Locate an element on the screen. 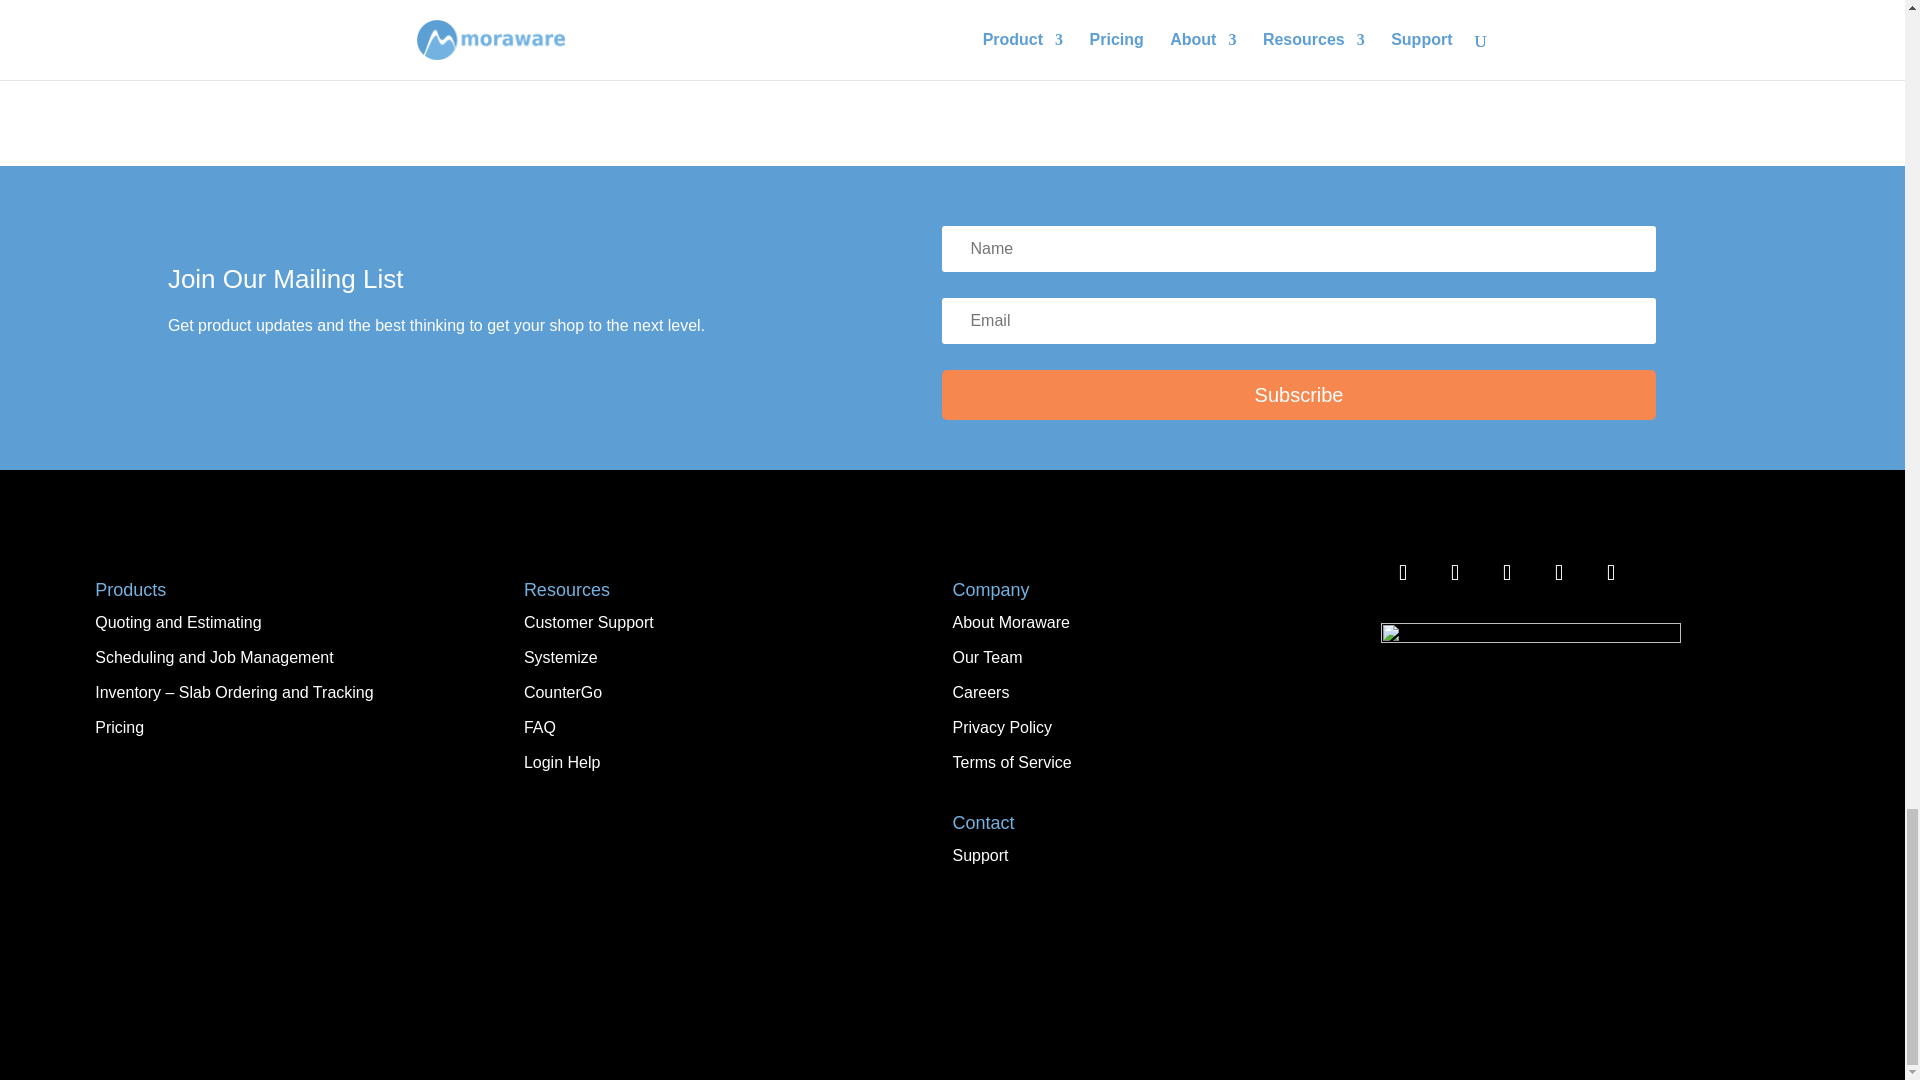 The image size is (1920, 1080). Follow on Facebook is located at coordinates (1402, 572).